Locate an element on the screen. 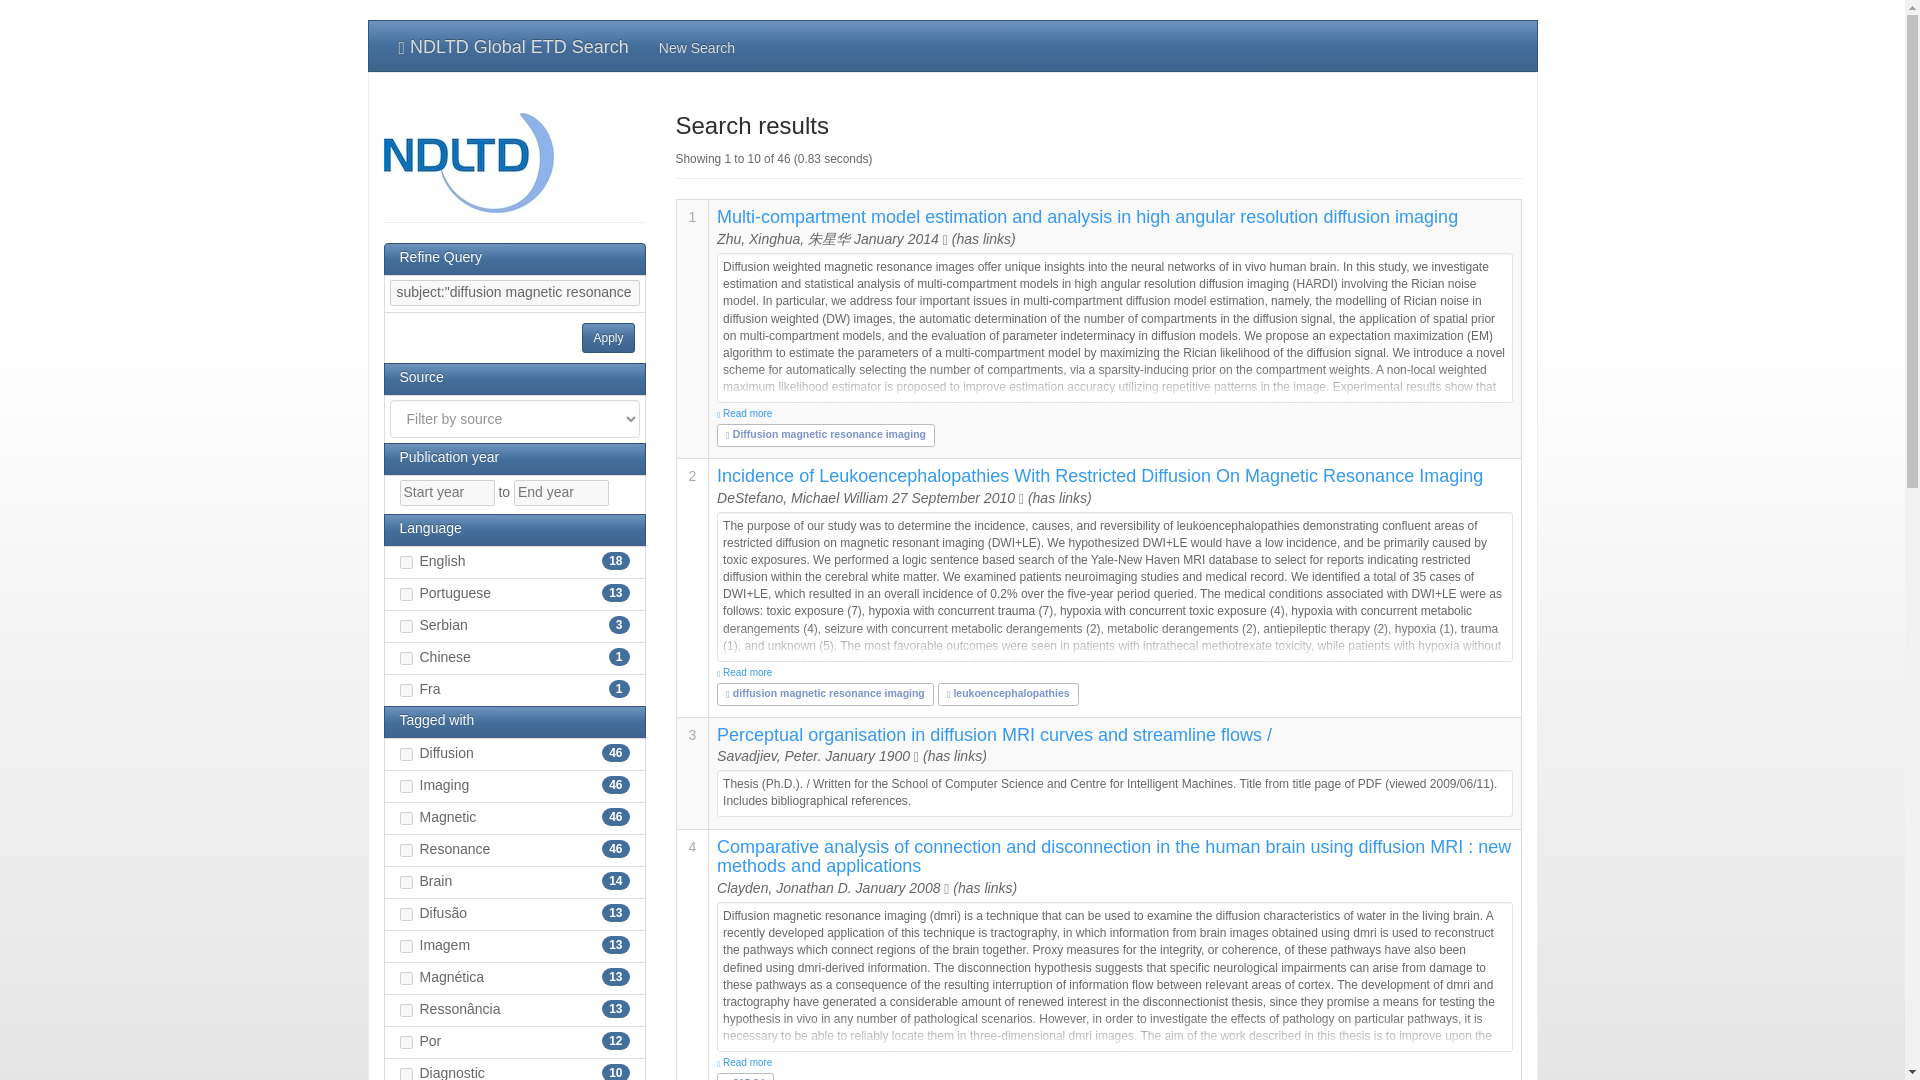 Image resolution: width=1920 pixels, height=1080 pixels. diagnostic is located at coordinates (406, 1074).